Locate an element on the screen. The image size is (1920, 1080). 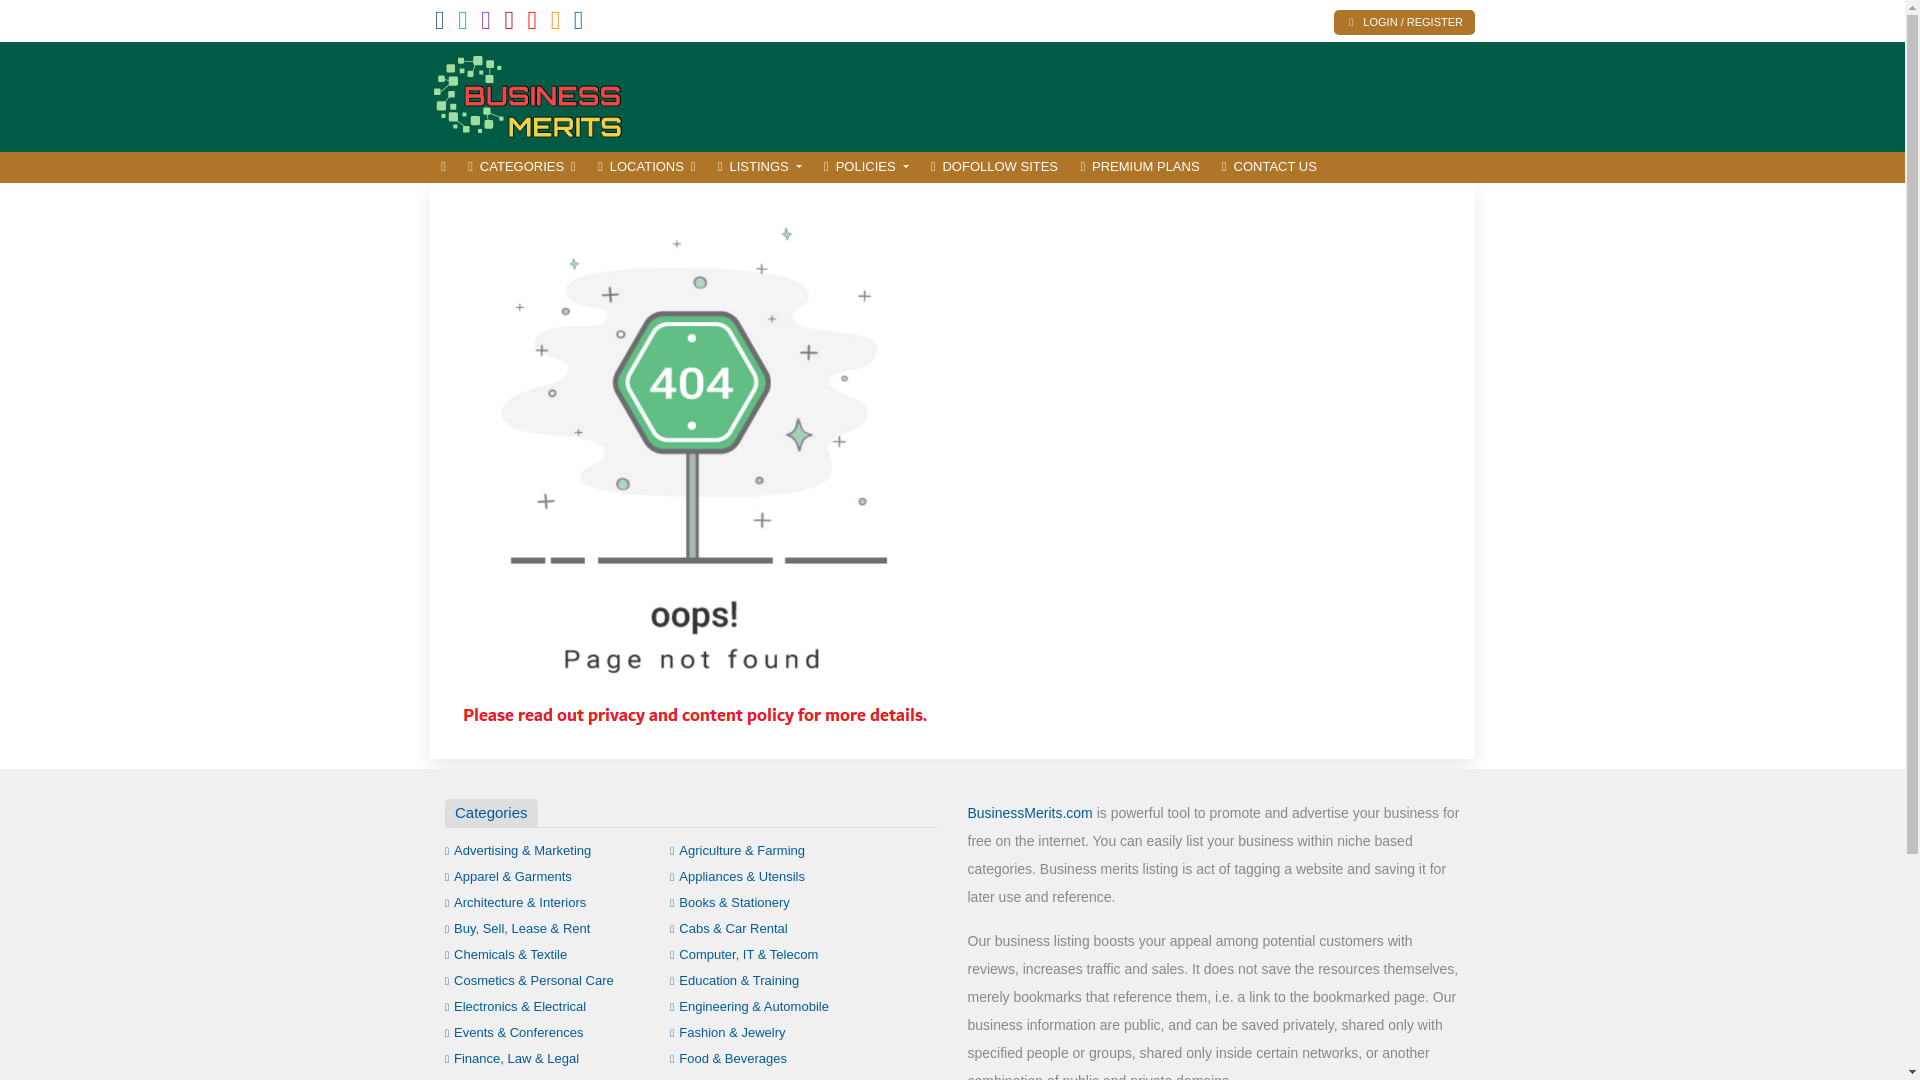
CATEGORIES is located at coordinates (522, 167).